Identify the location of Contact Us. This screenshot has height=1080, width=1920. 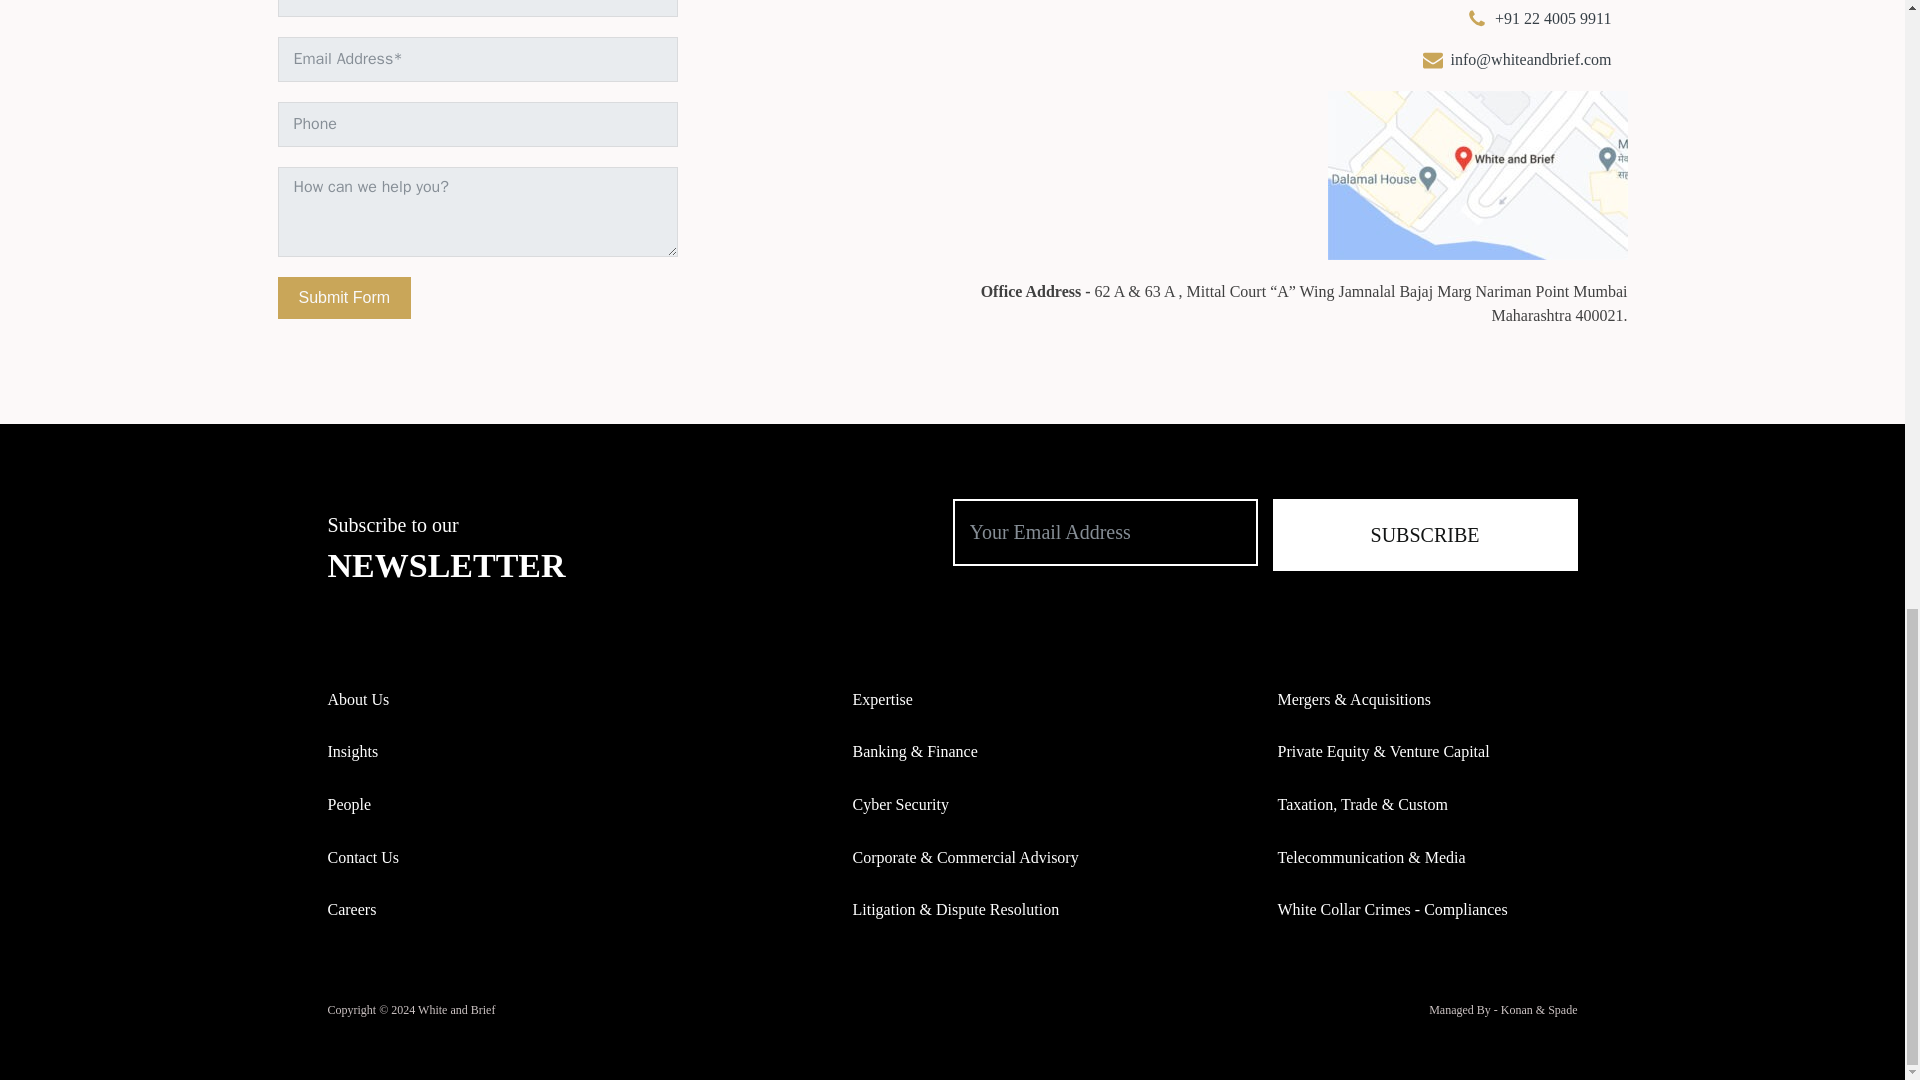
(364, 857).